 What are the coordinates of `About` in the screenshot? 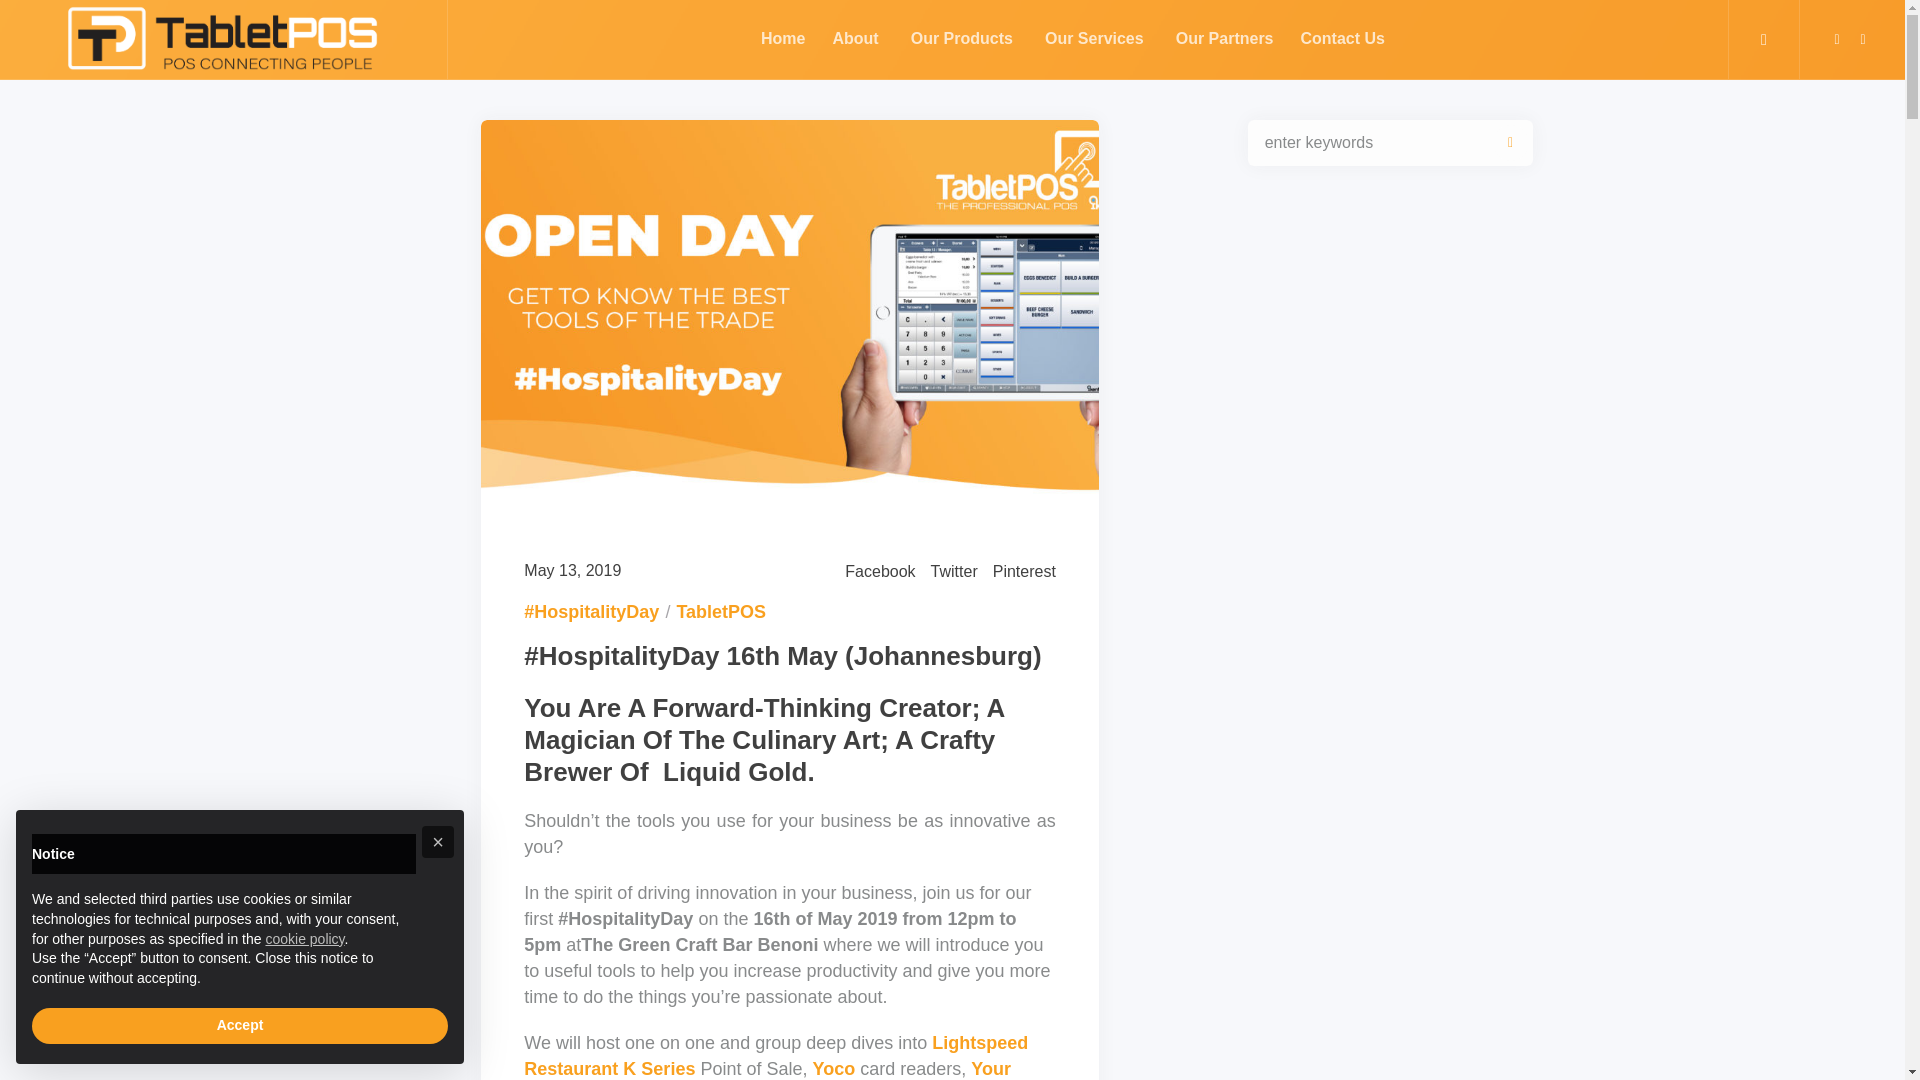 It's located at (854, 39).